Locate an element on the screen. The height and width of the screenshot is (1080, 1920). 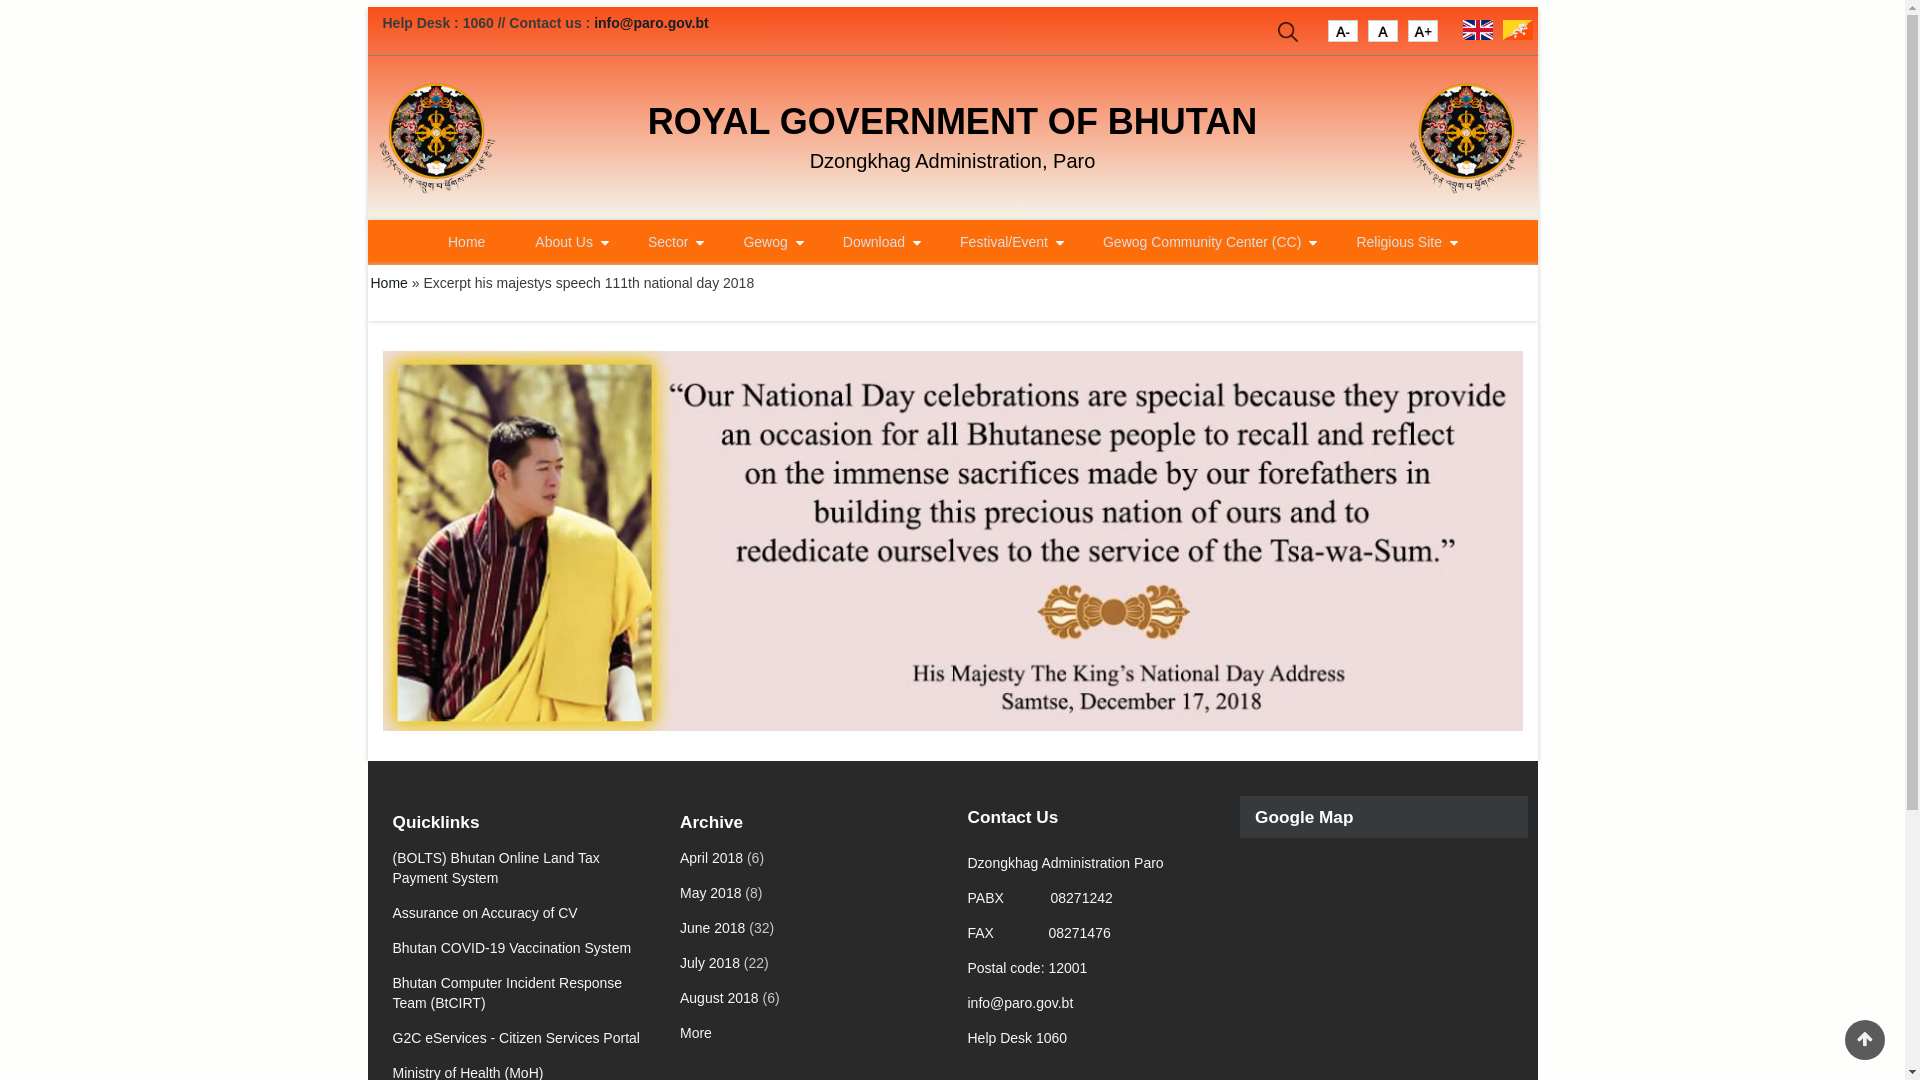
G2C eServices - Citizen Services Portal is located at coordinates (516, 1038).